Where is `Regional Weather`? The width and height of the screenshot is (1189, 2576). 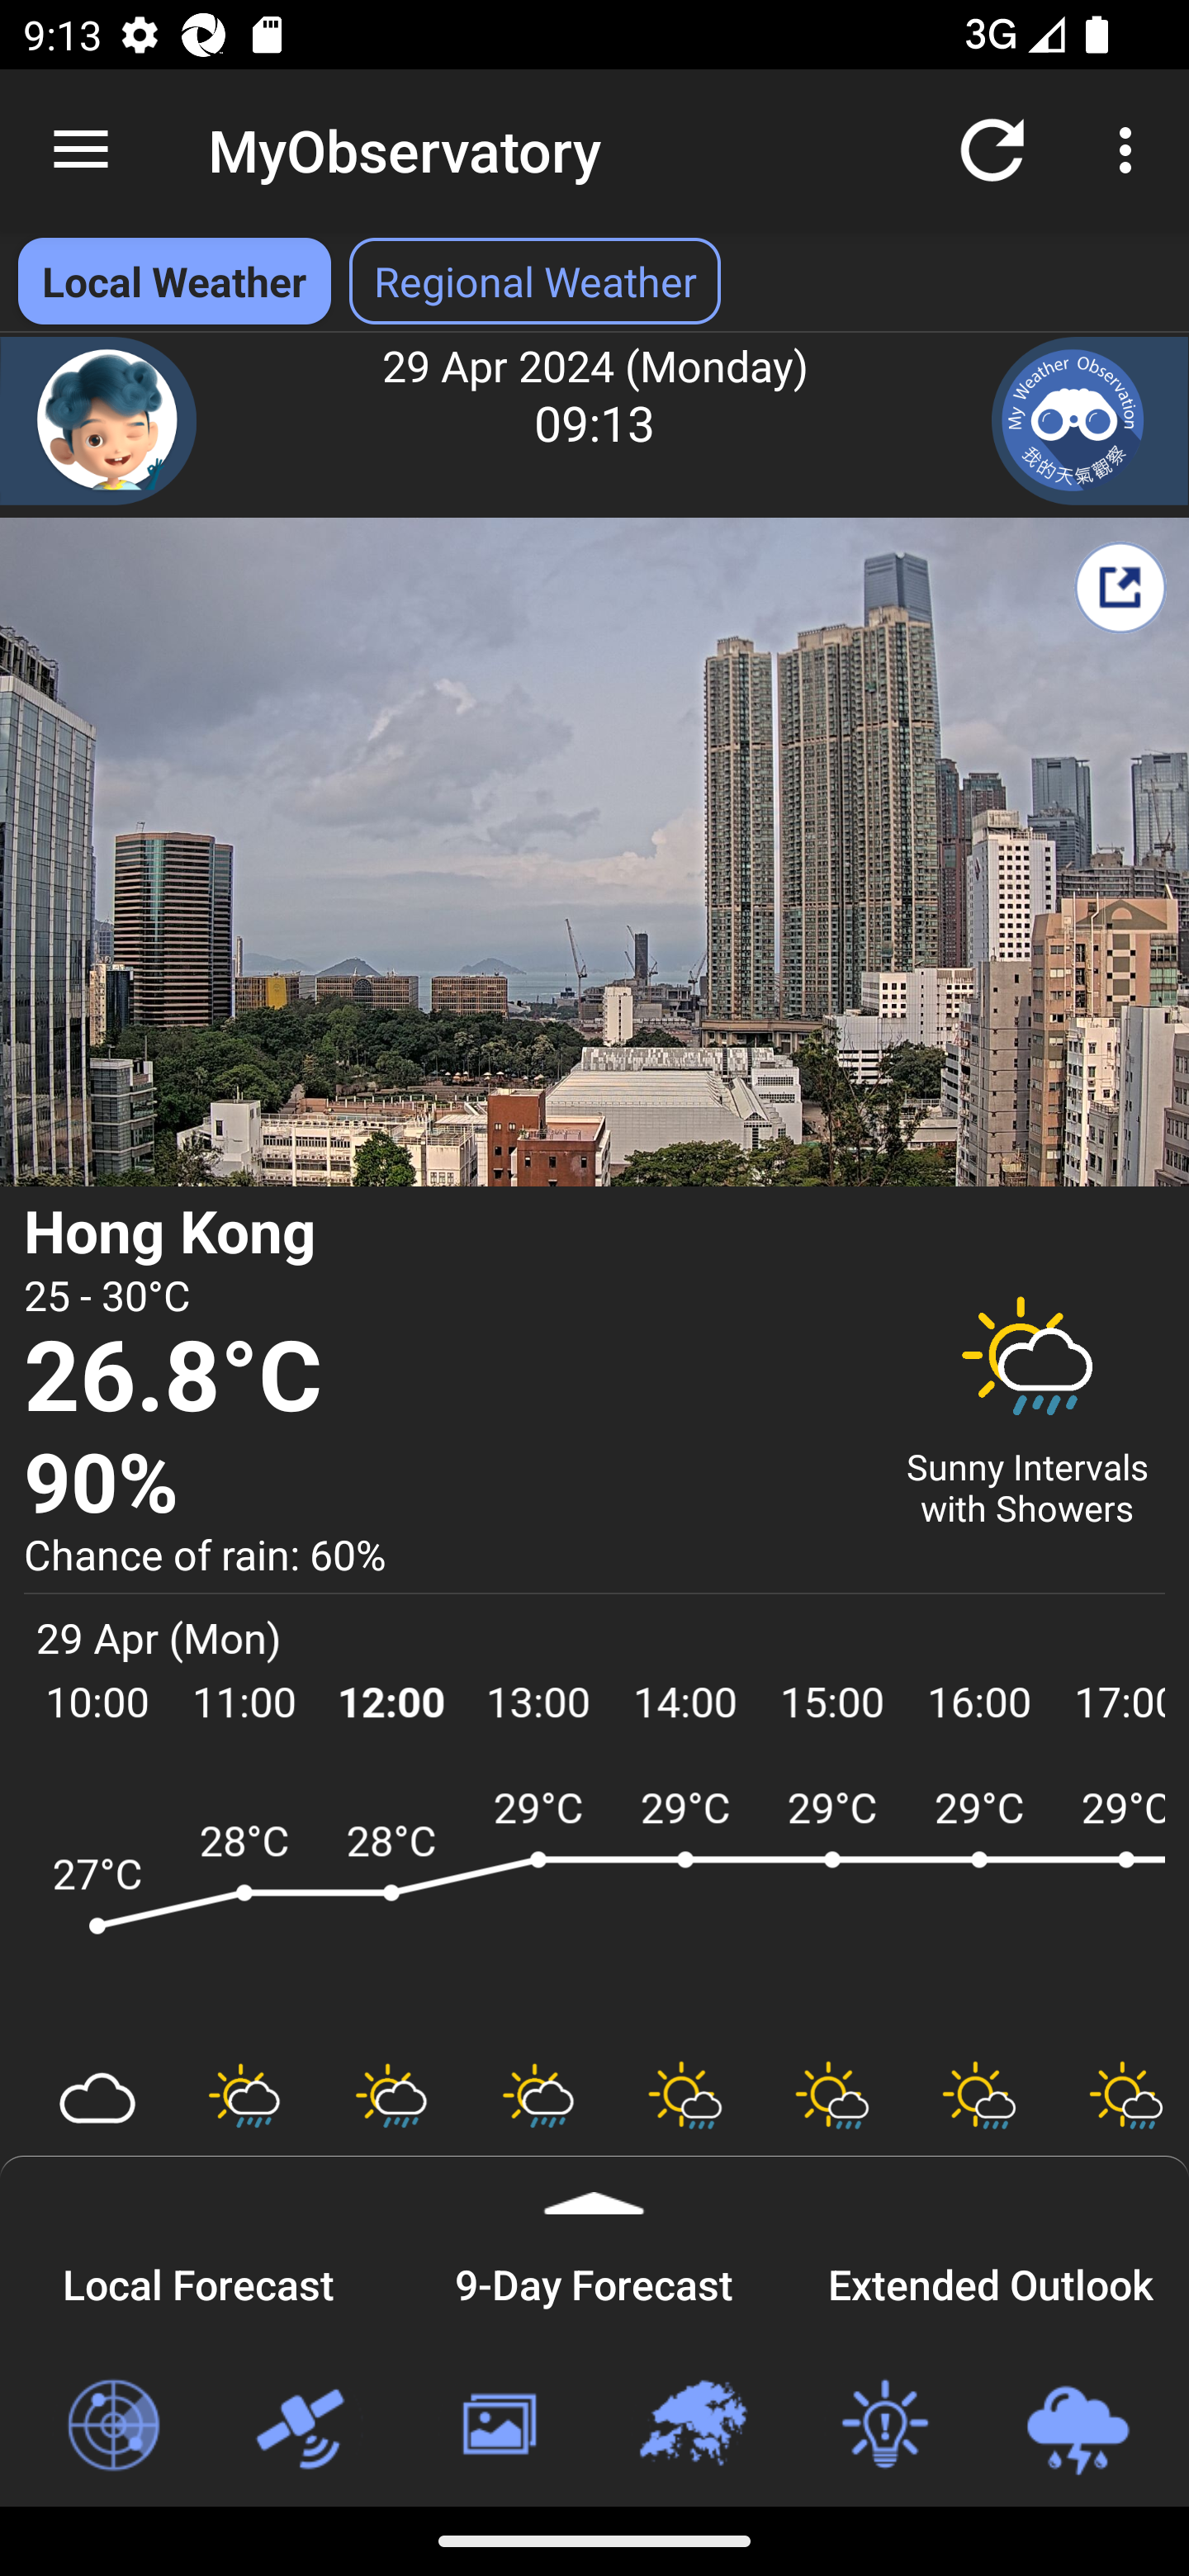
Regional Weather is located at coordinates (691, 2426).